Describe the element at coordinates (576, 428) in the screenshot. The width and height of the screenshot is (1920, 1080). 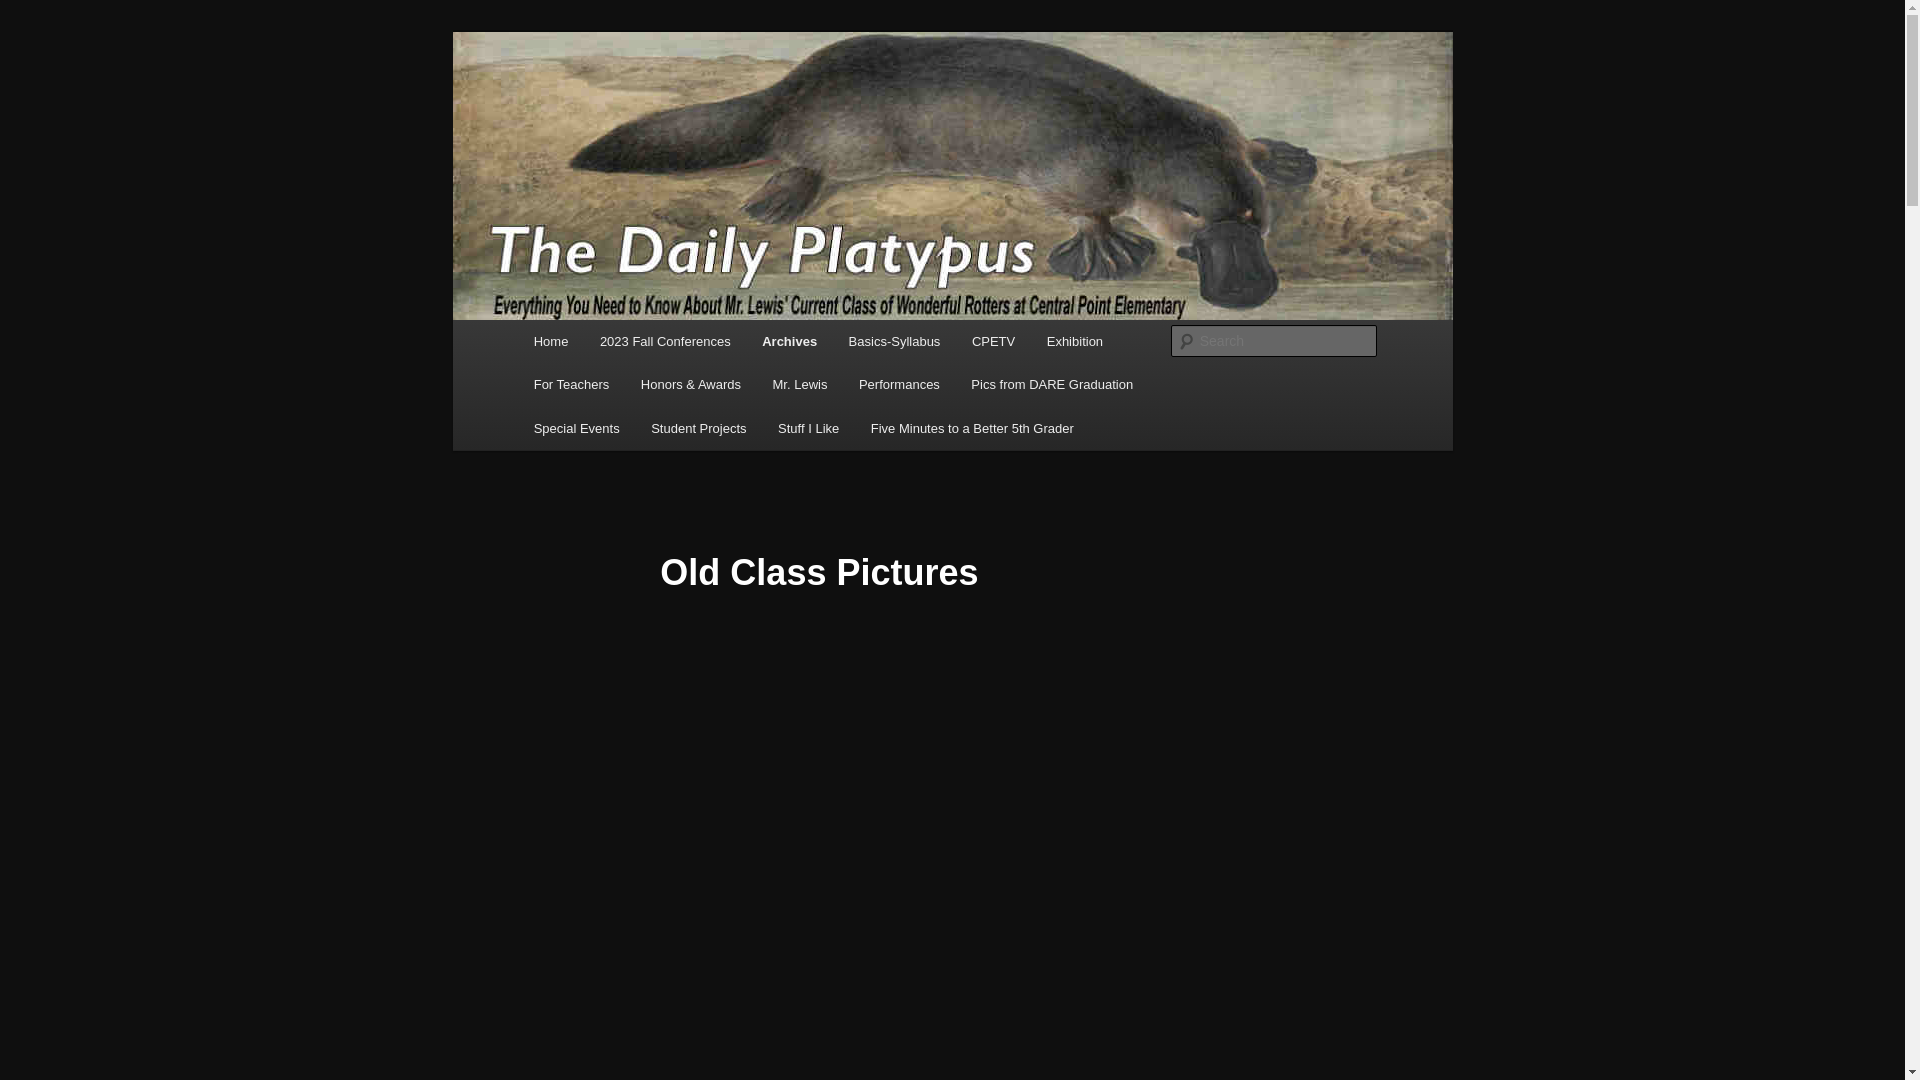
I see `Special Events` at that location.